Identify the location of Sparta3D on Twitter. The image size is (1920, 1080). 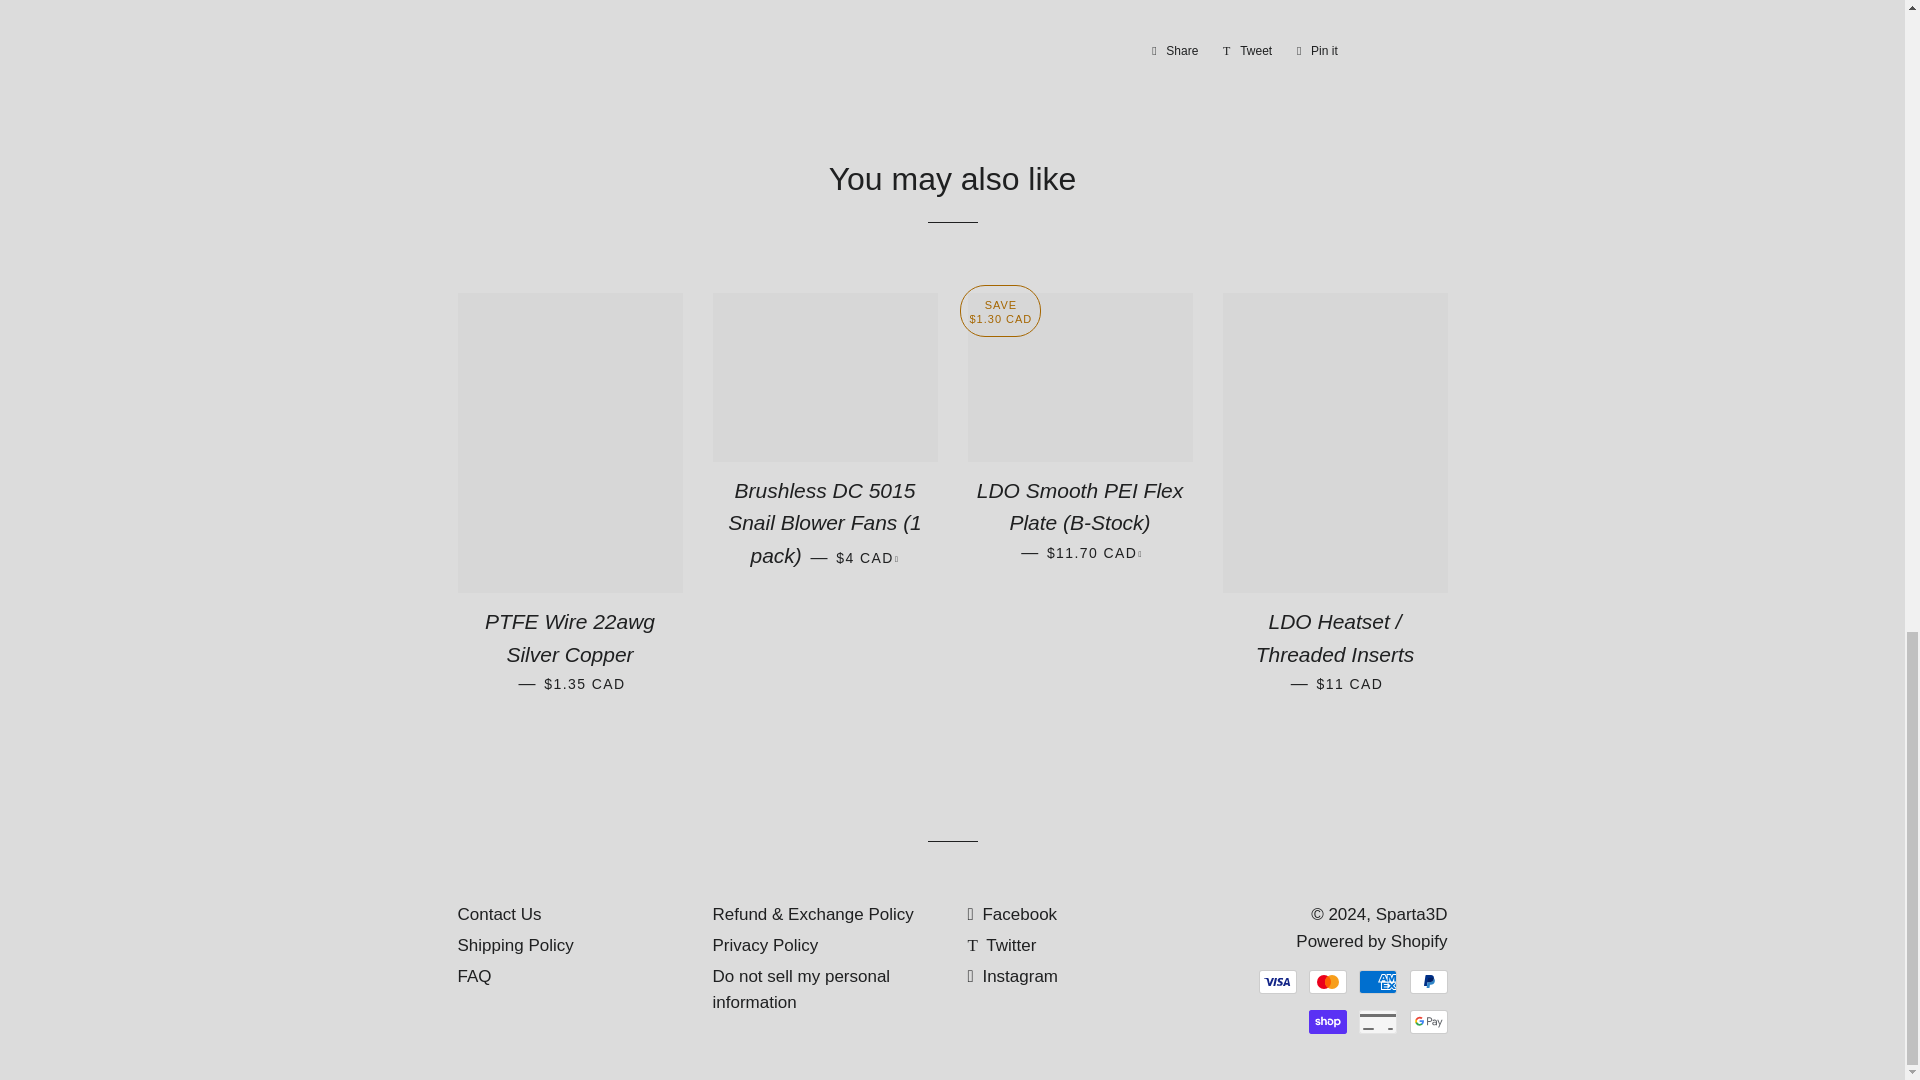
(1002, 945).